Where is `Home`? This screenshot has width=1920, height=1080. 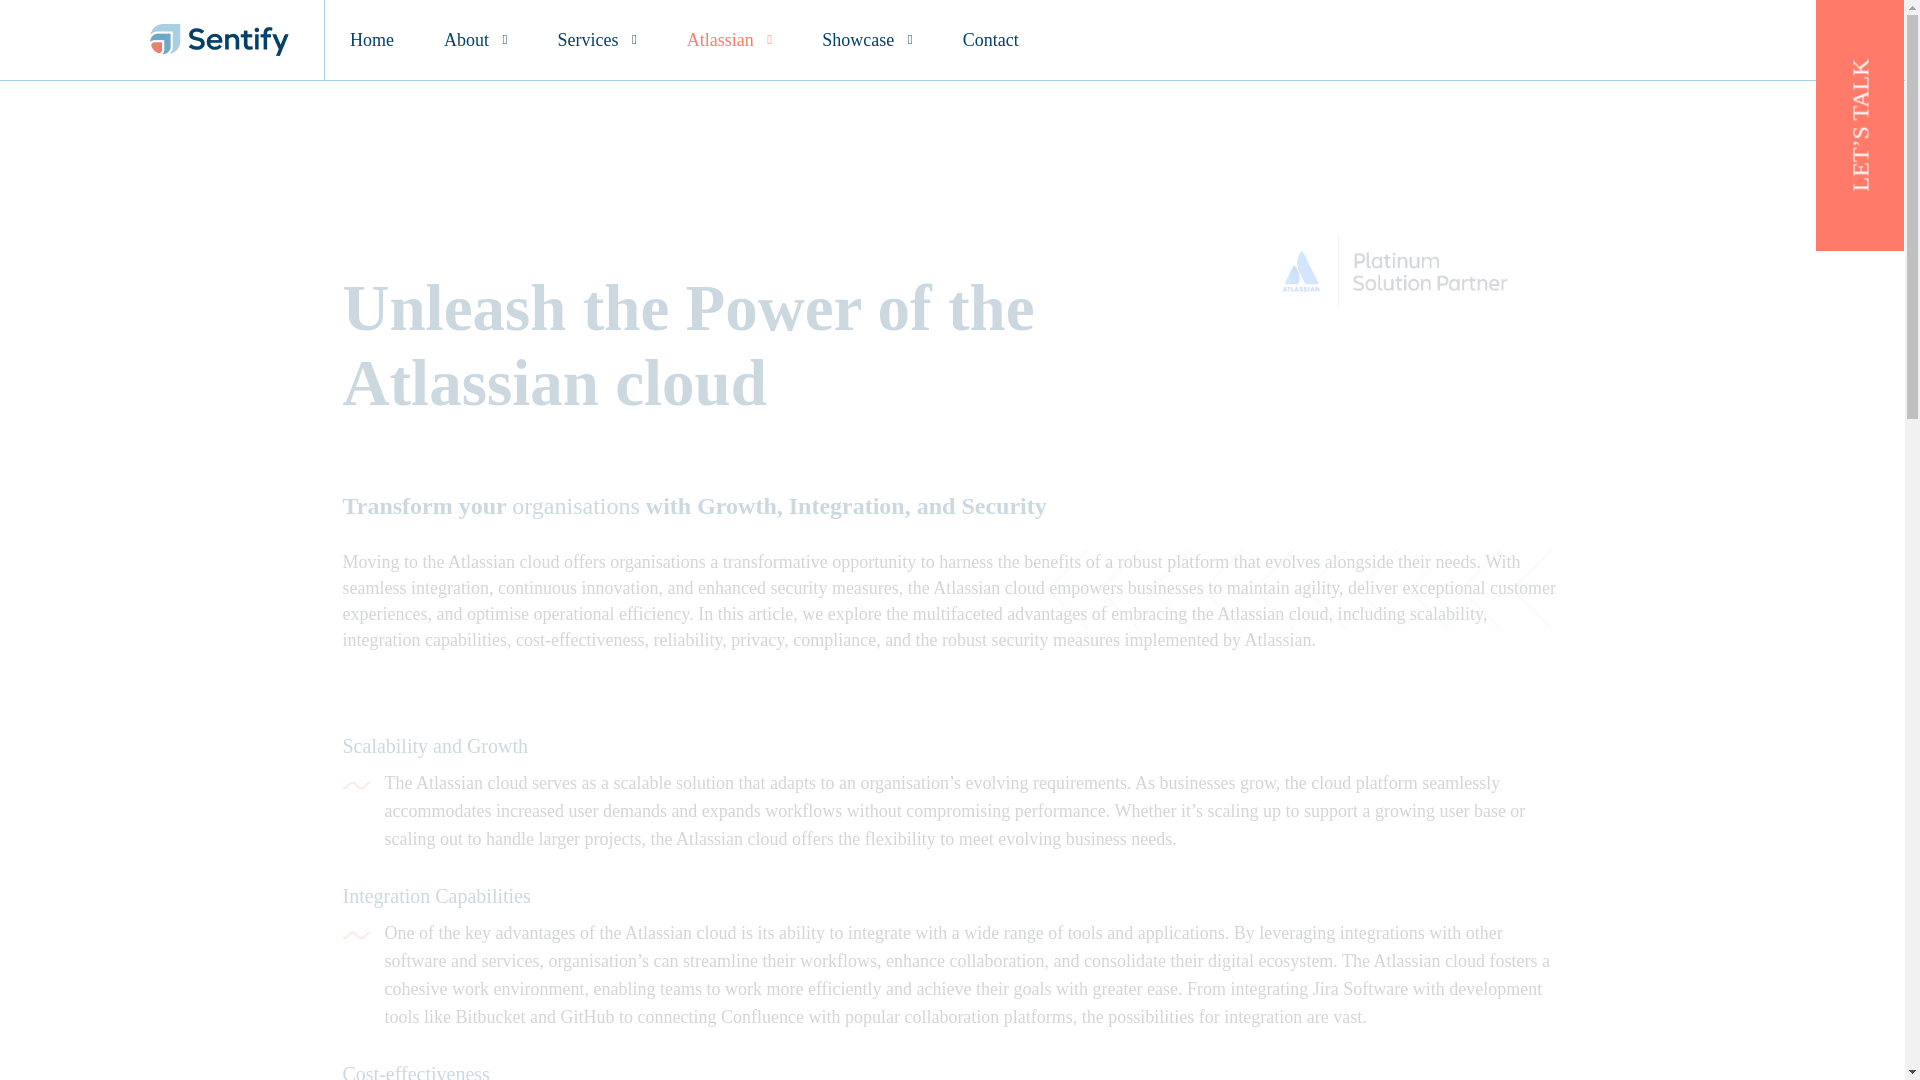
Home is located at coordinates (371, 40).